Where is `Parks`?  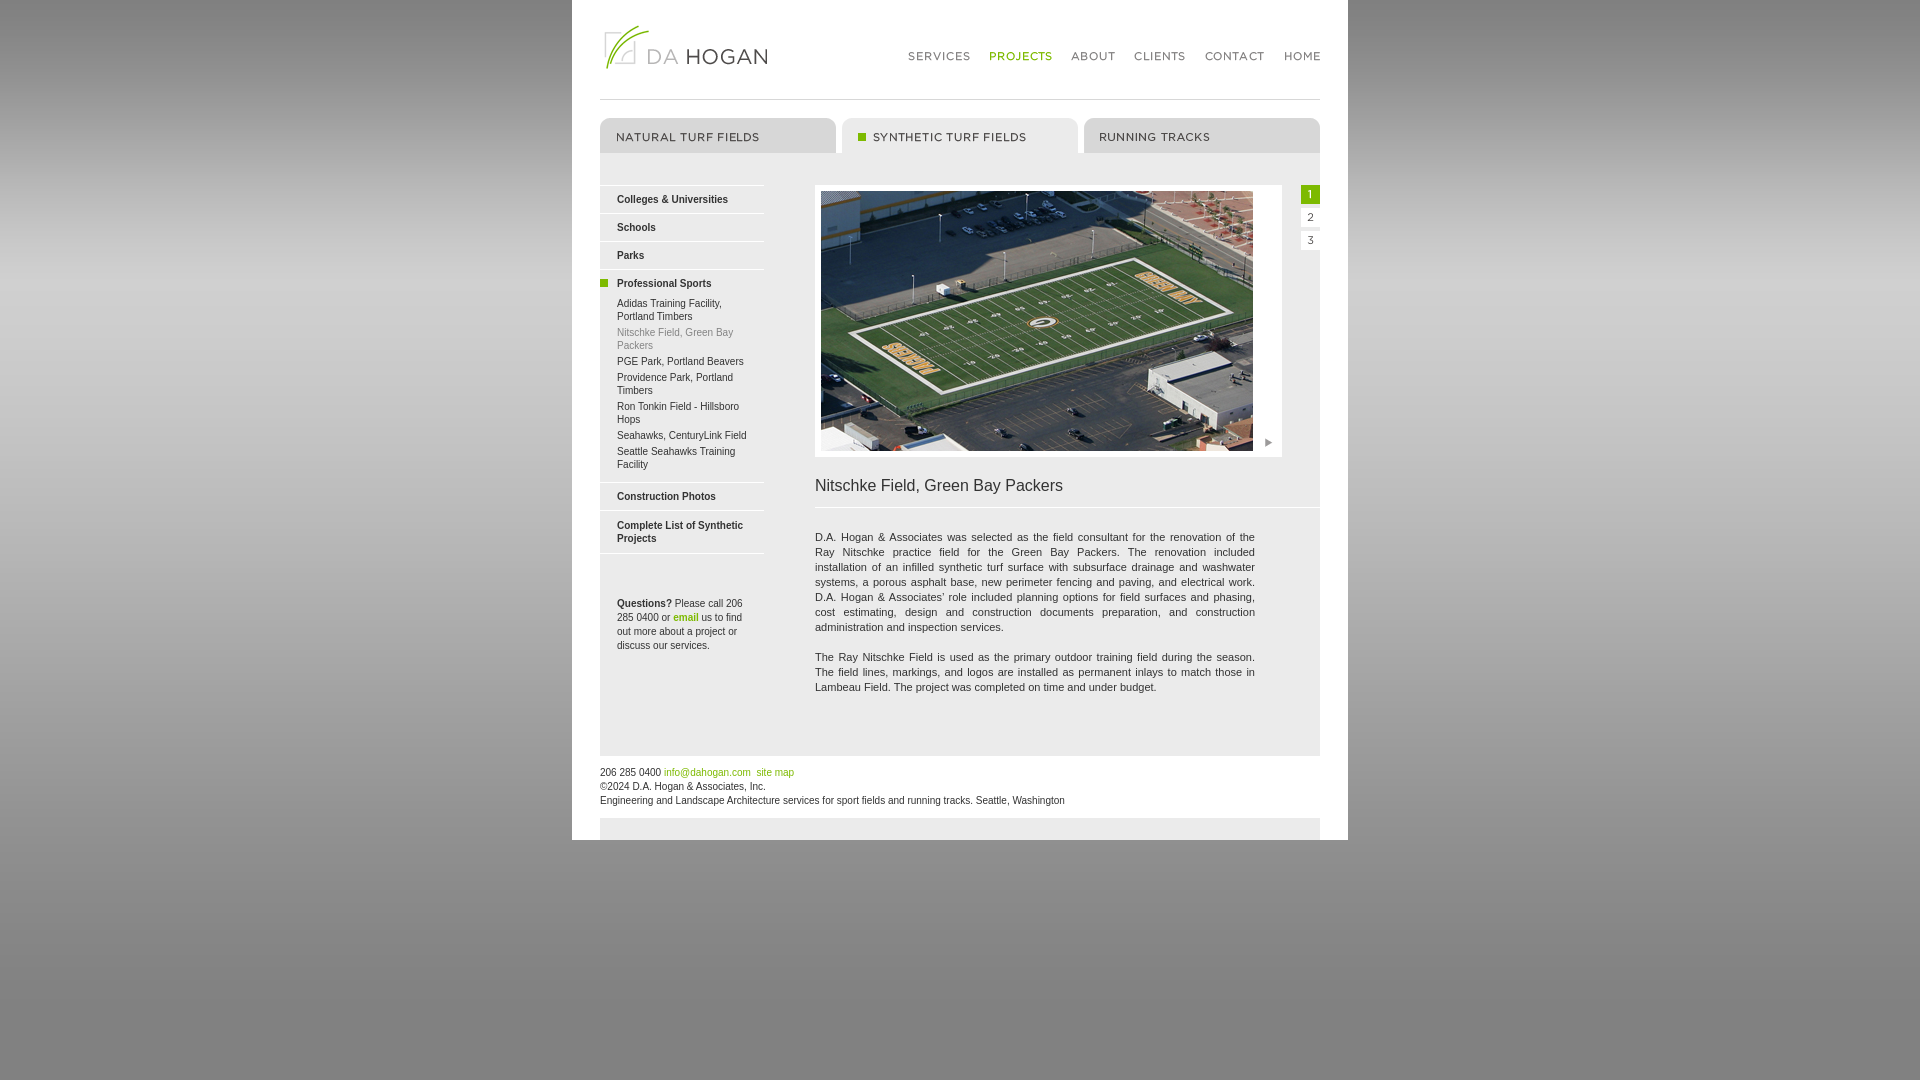 Parks is located at coordinates (630, 255).